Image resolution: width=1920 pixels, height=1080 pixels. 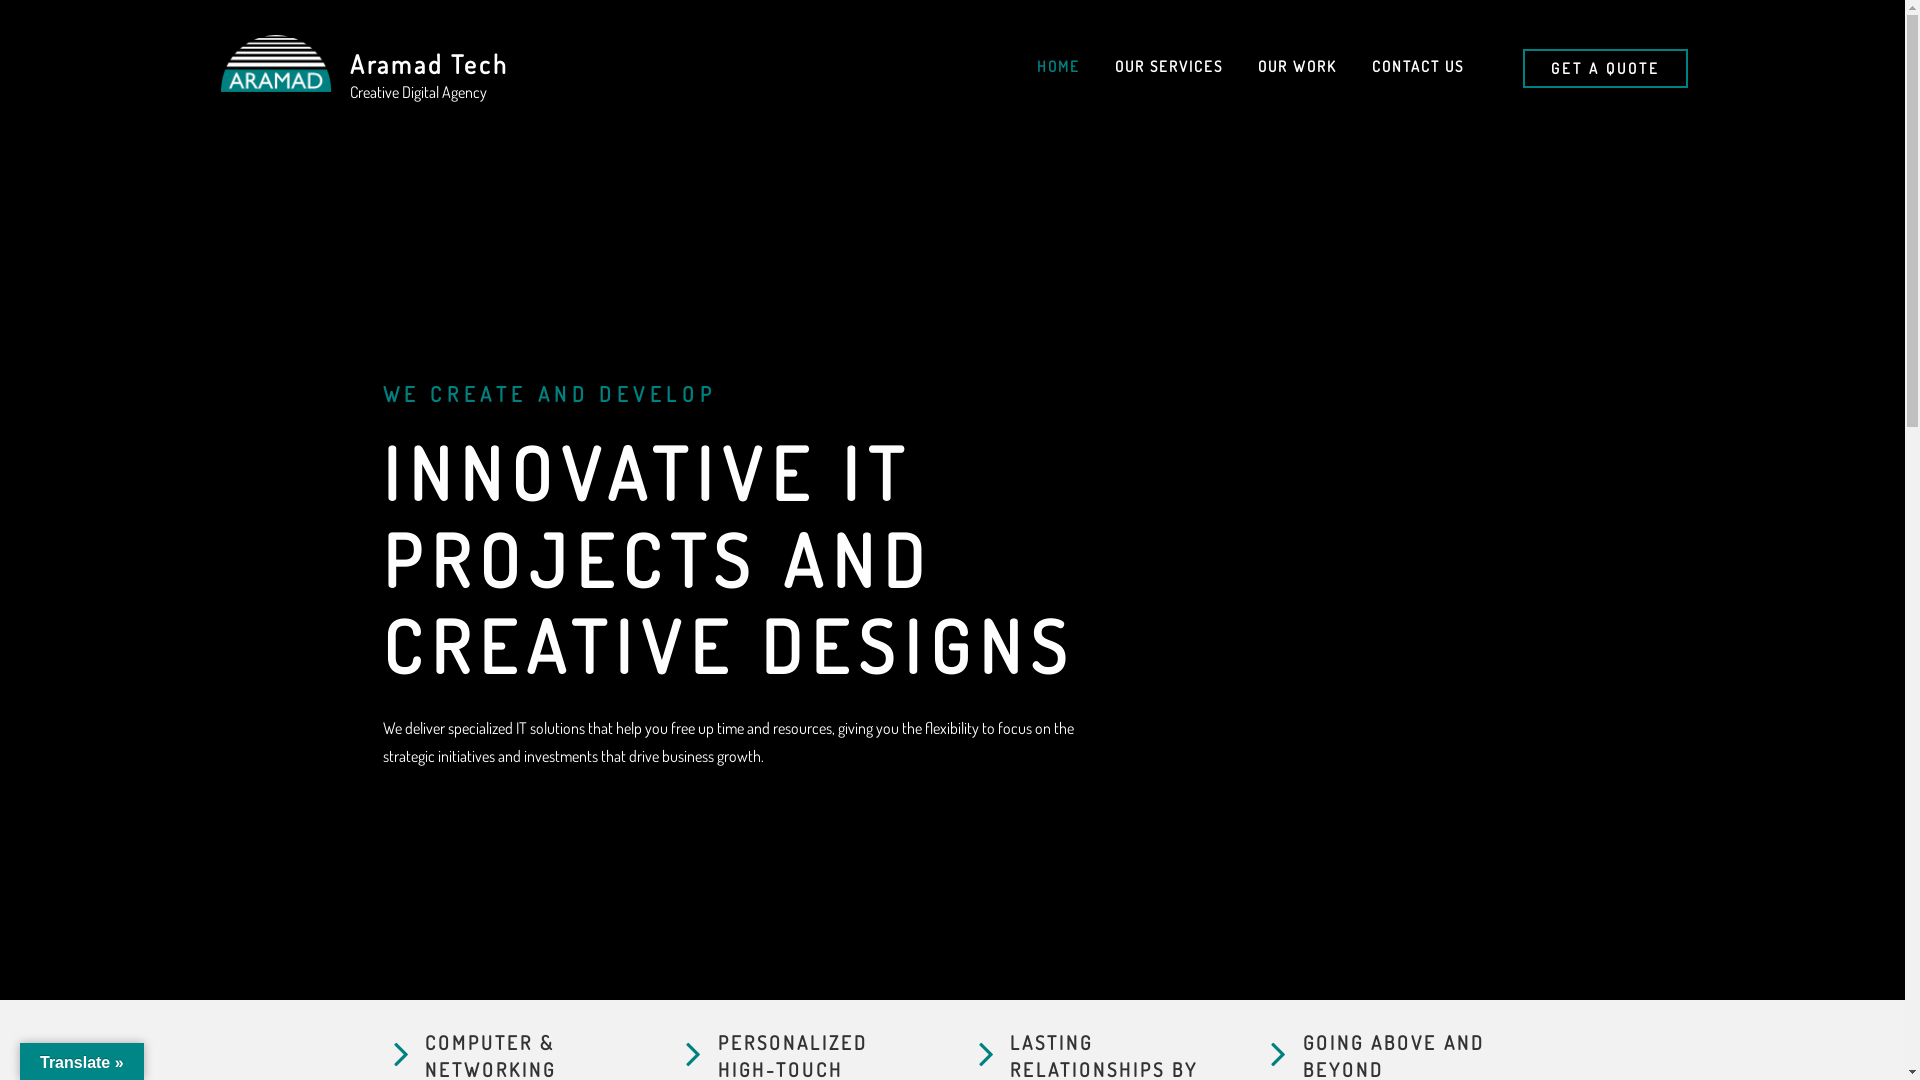 What do you see at coordinates (1605, 68) in the screenshot?
I see `GET A QUOTE` at bounding box center [1605, 68].